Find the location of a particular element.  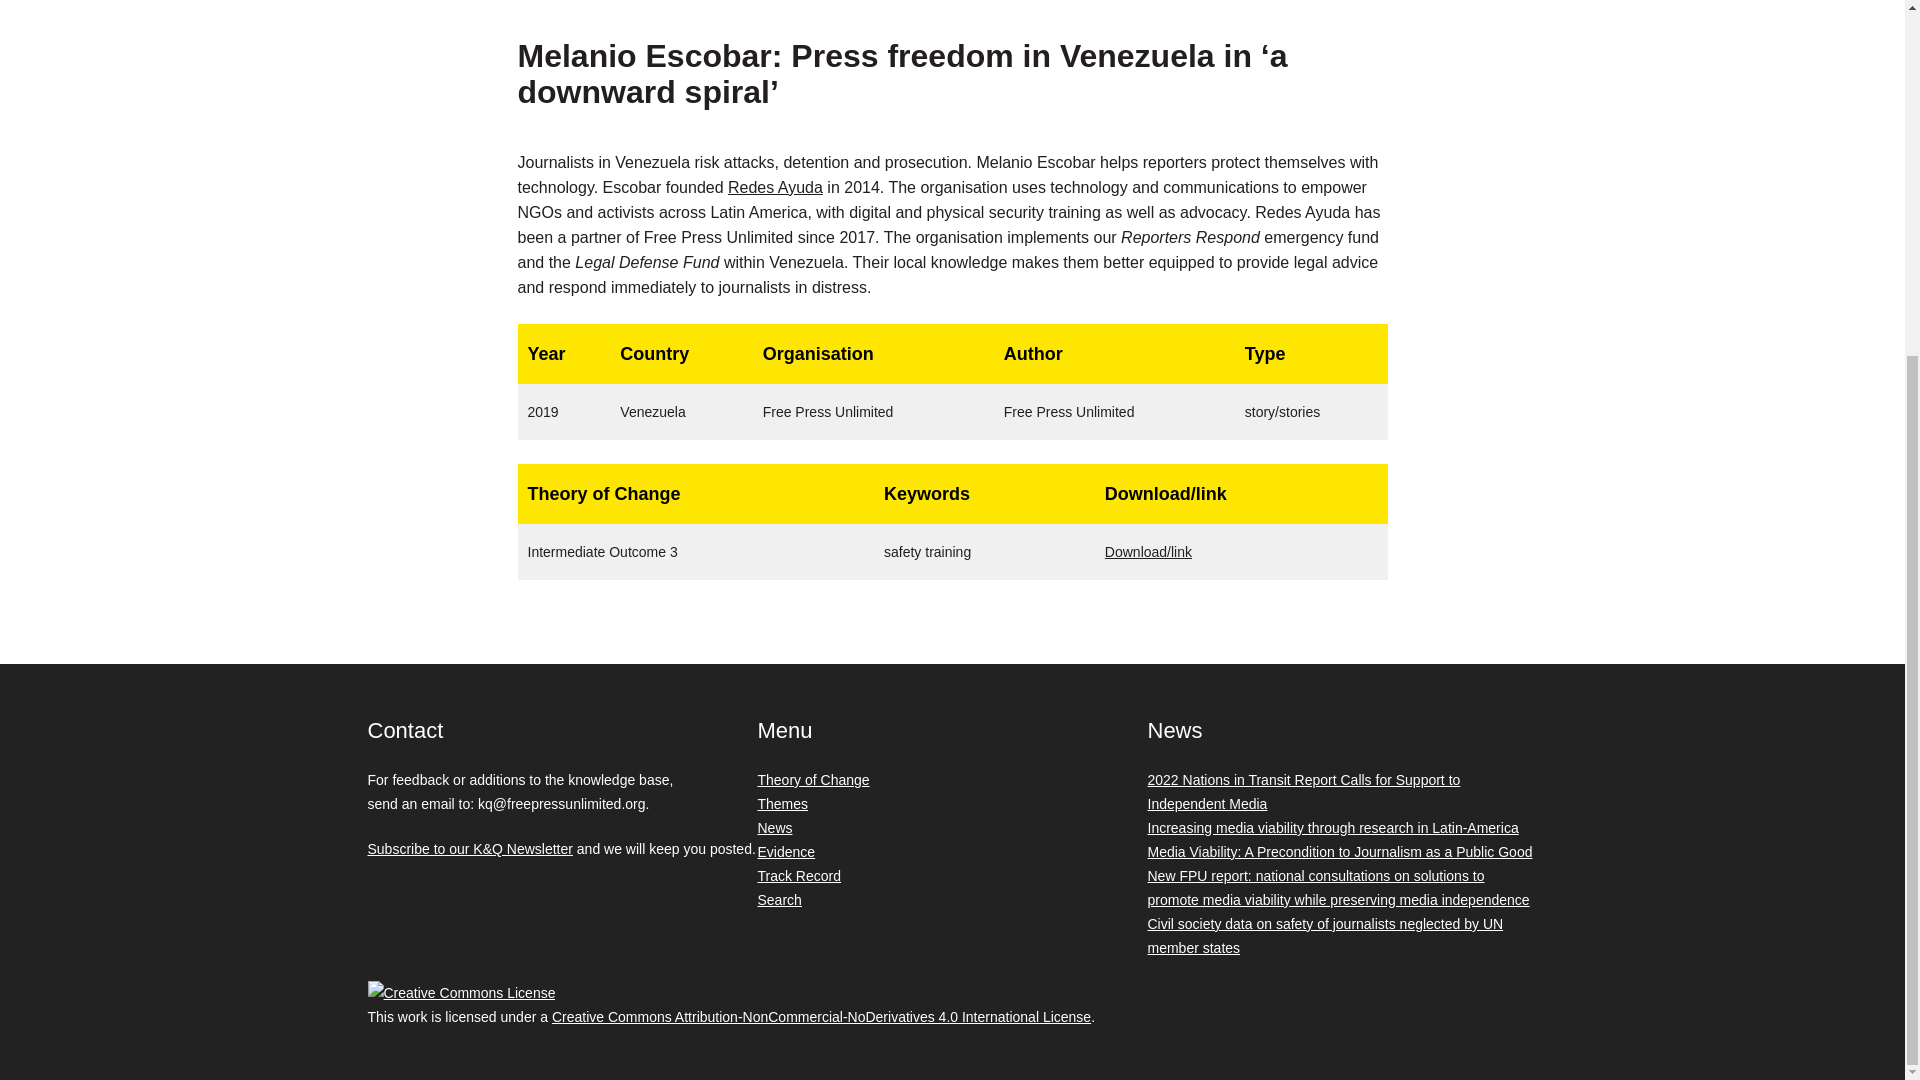

News is located at coordinates (775, 827).